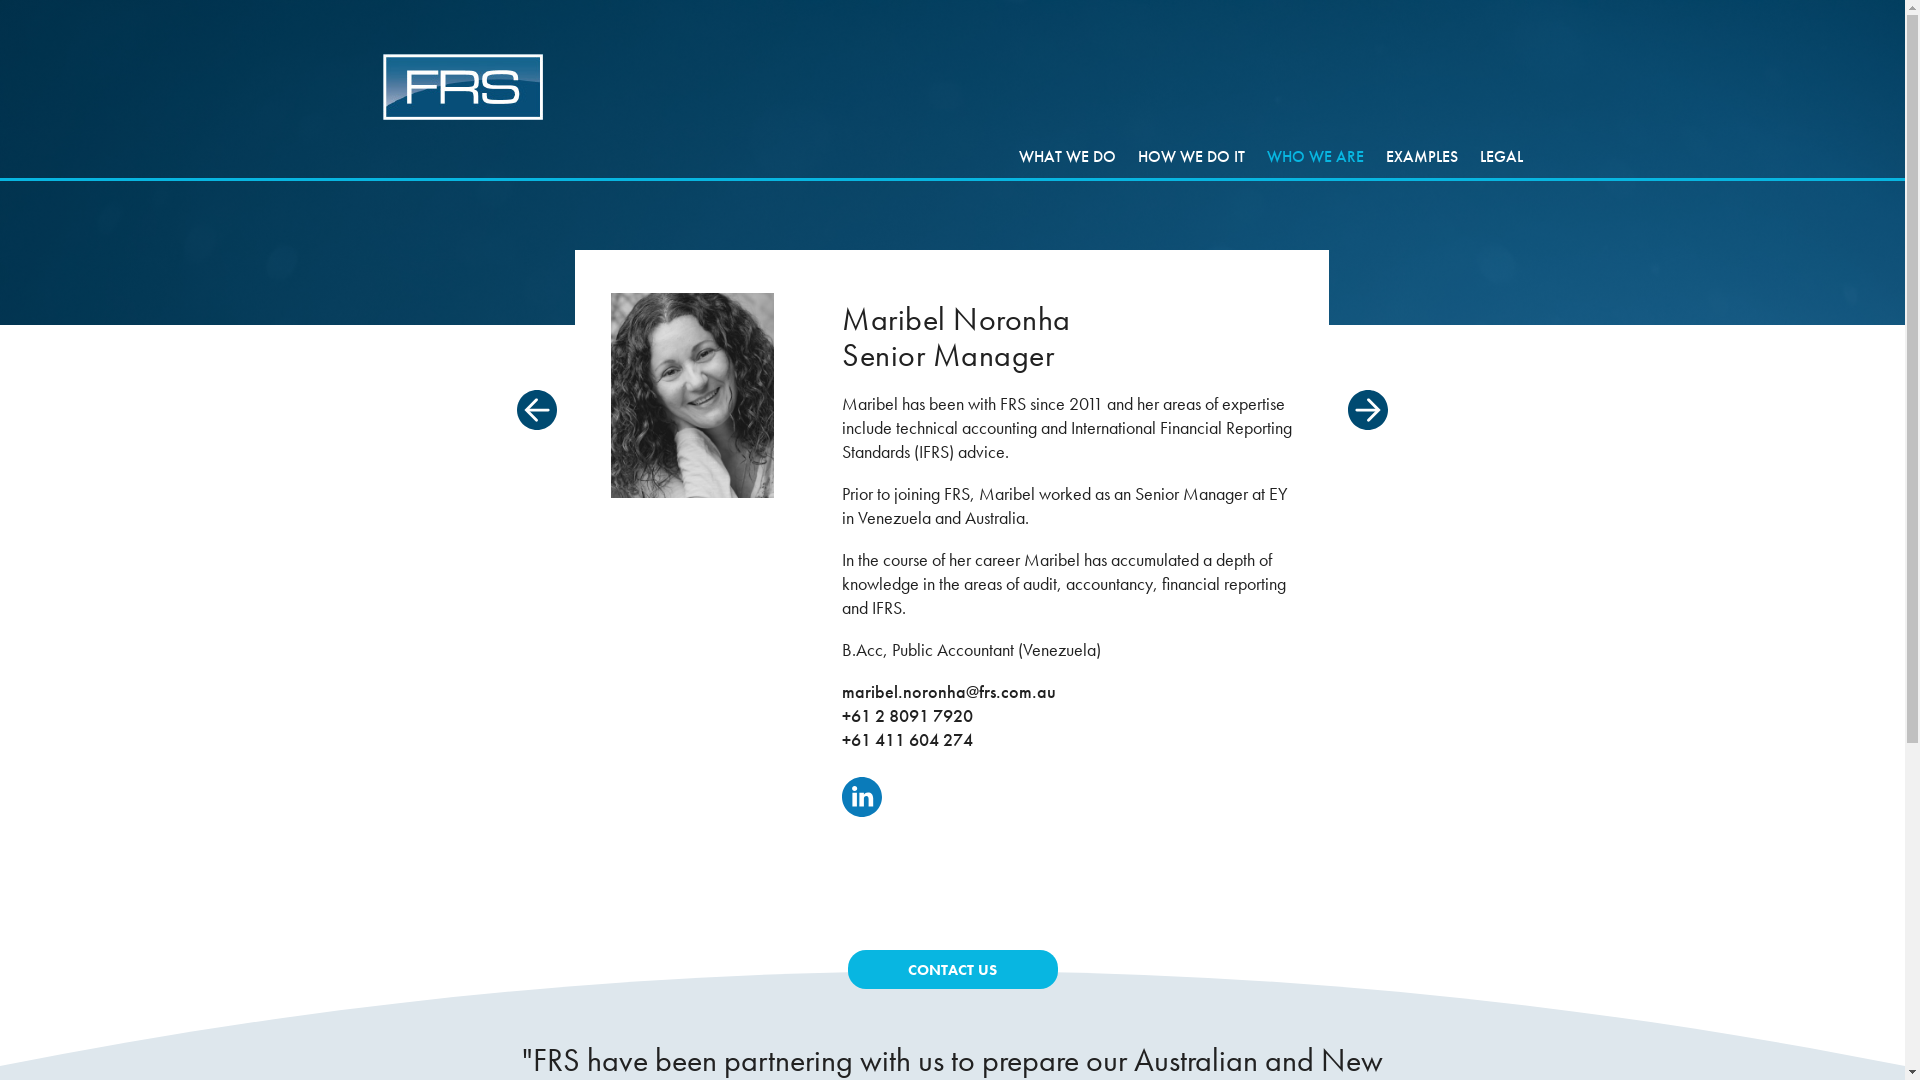  What do you see at coordinates (537, 410) in the screenshot?
I see `Previous` at bounding box center [537, 410].